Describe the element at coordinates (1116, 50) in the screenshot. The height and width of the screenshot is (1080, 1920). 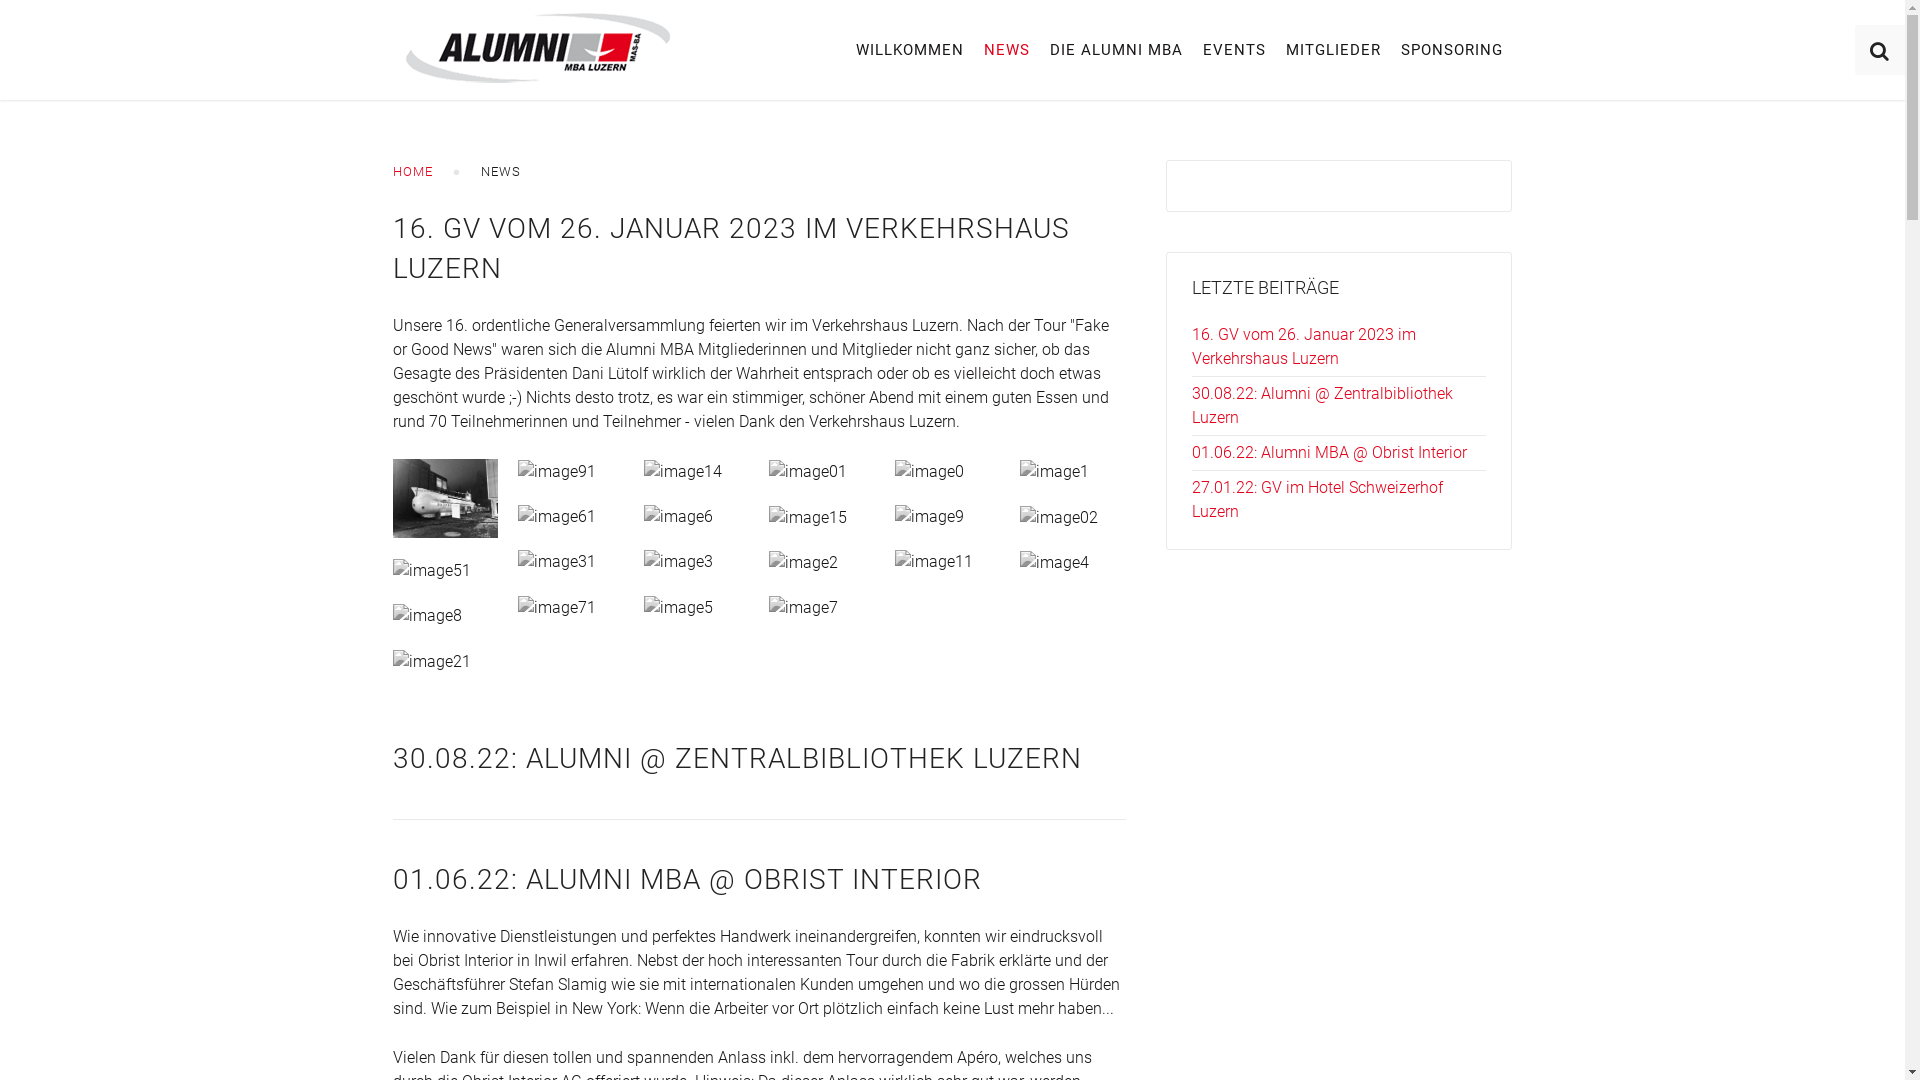
I see `DIE ALUMNI MBA` at that location.